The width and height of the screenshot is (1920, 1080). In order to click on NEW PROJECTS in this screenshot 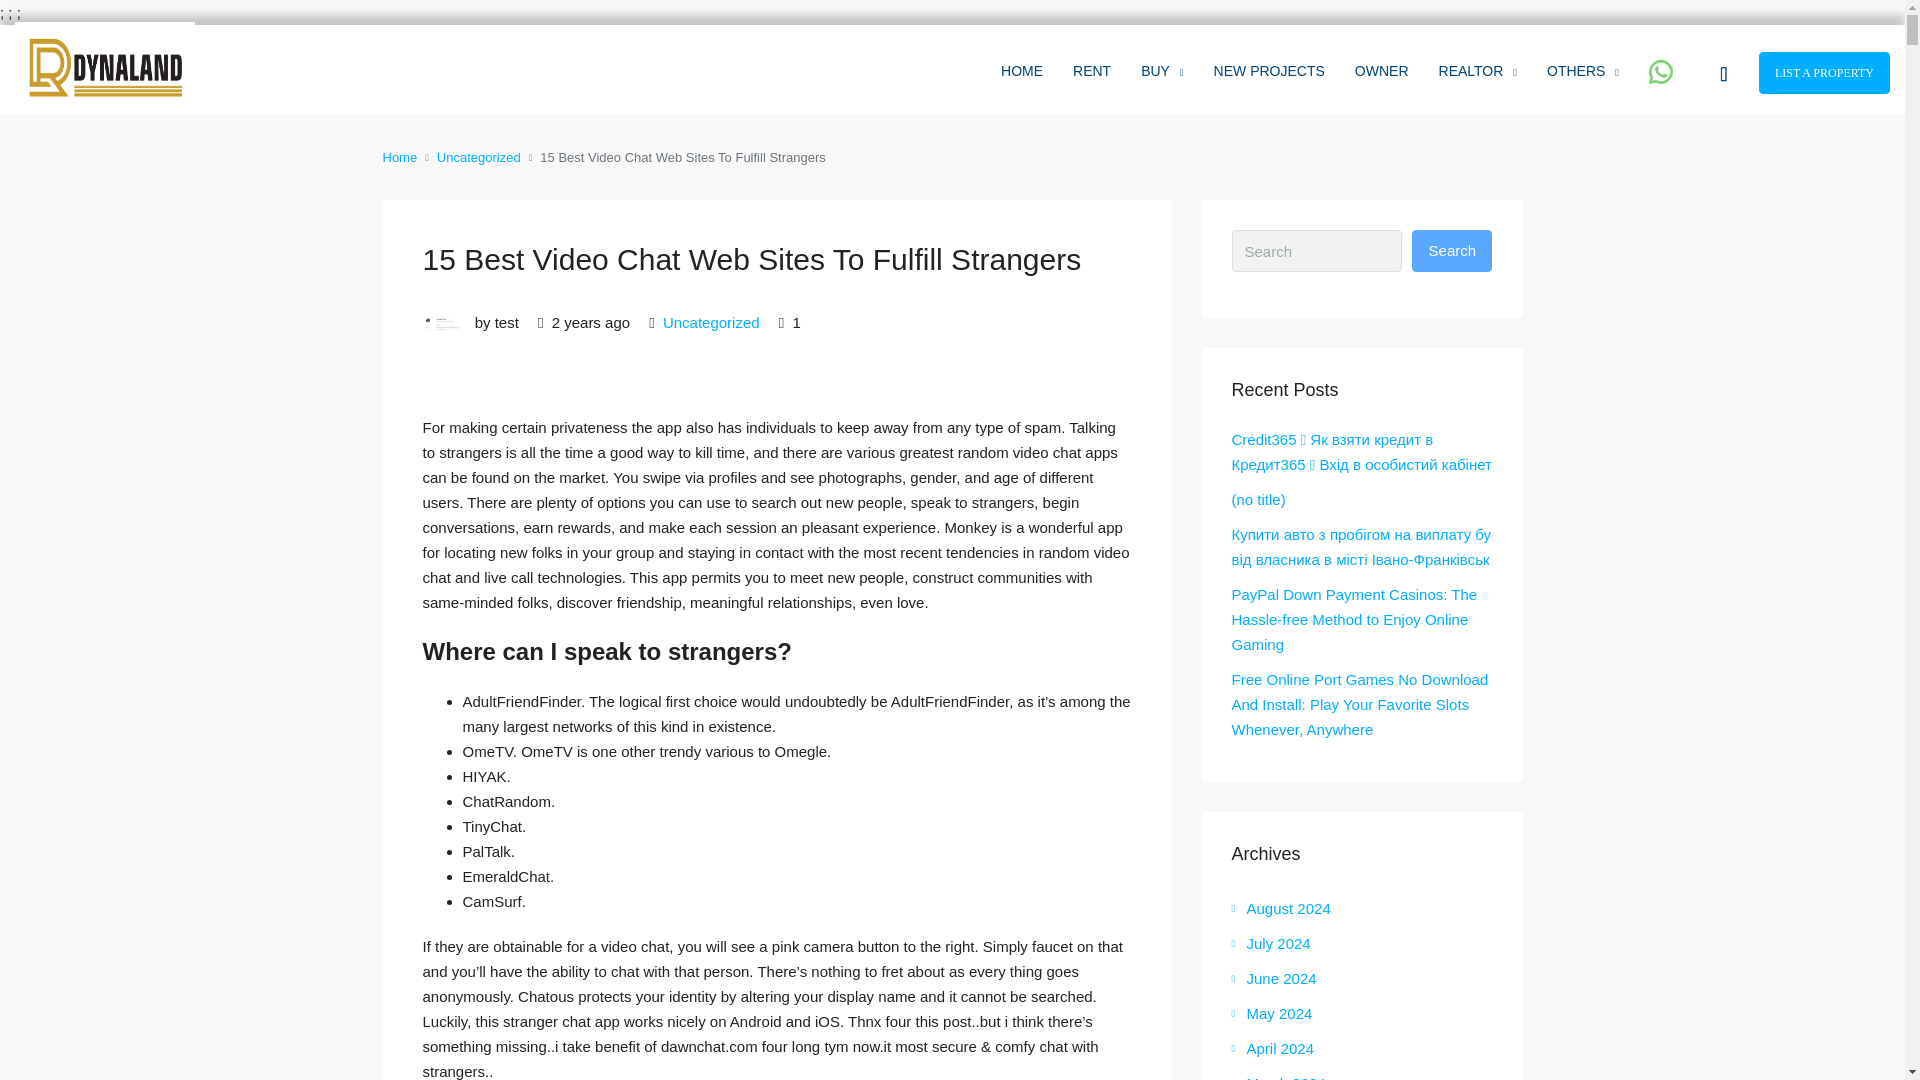, I will do `click(1269, 70)`.